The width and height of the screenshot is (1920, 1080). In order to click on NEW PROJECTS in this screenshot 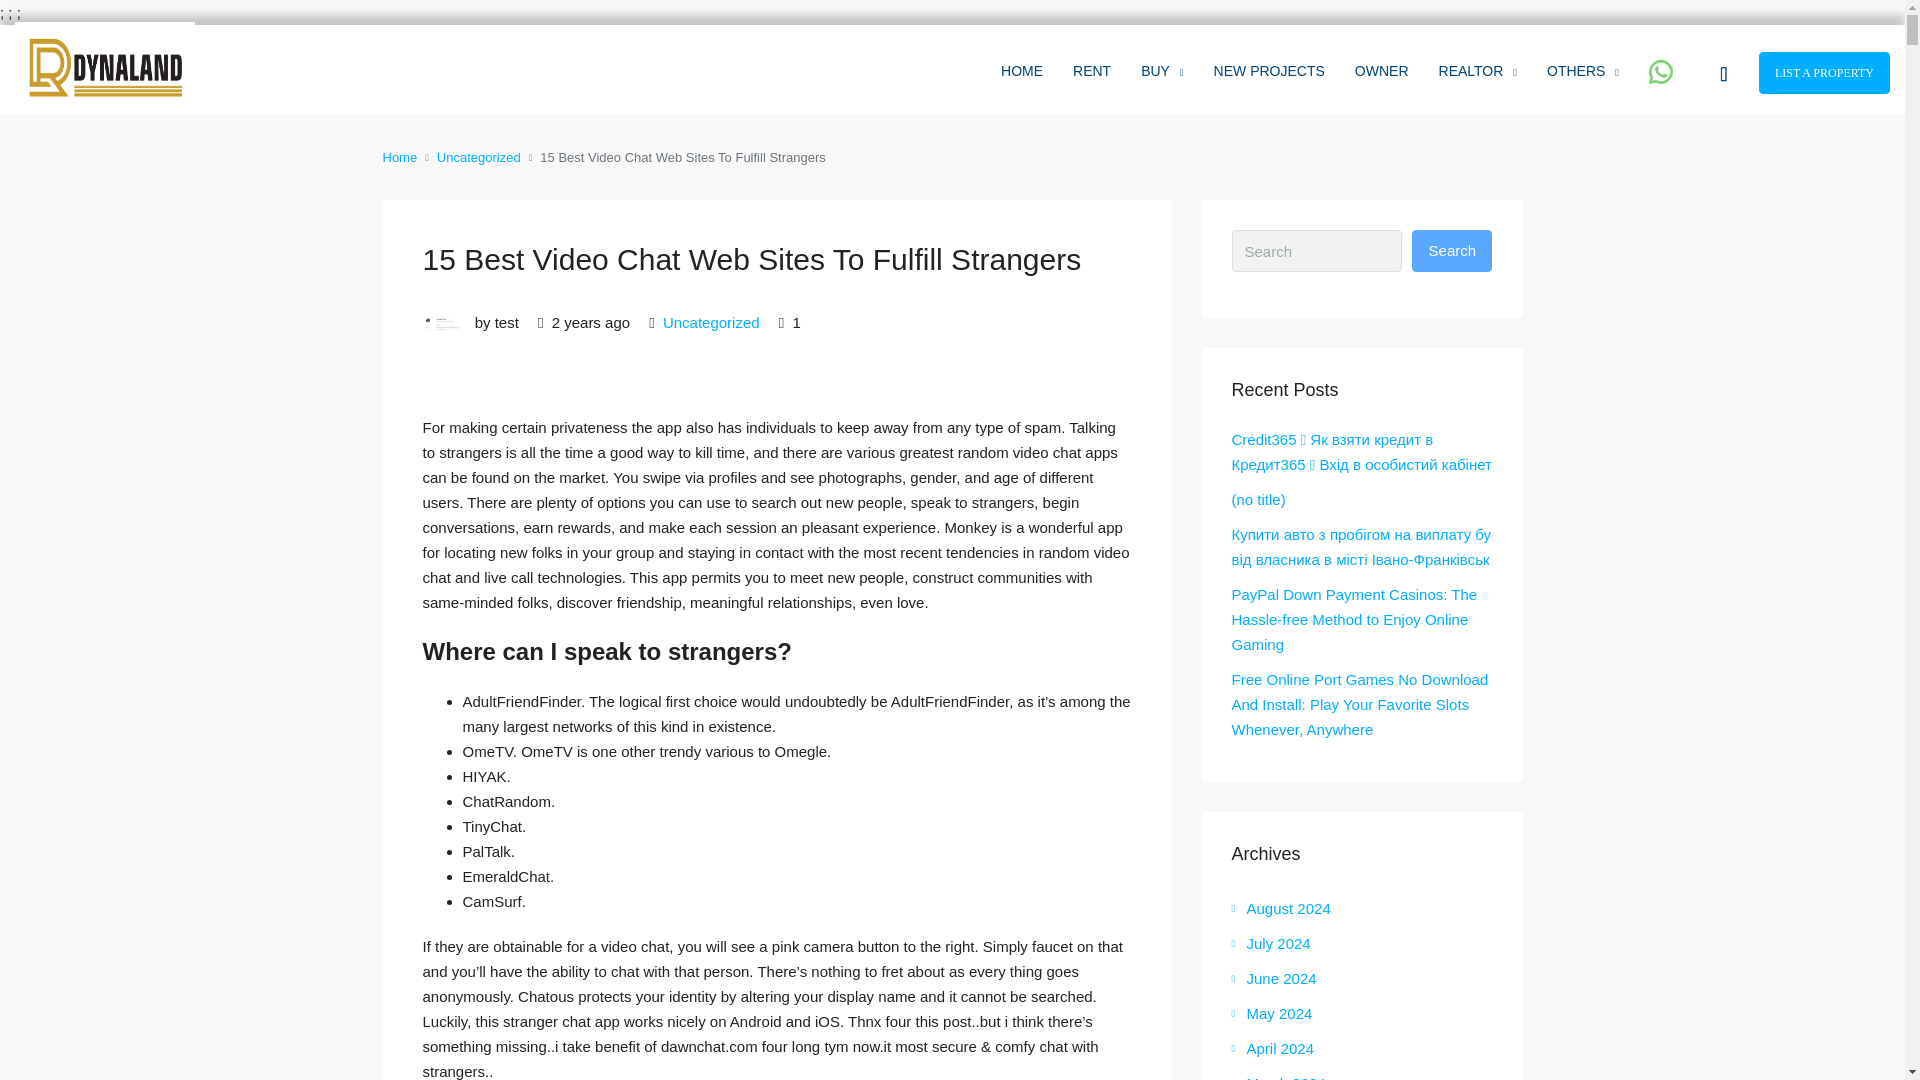, I will do `click(1269, 70)`.